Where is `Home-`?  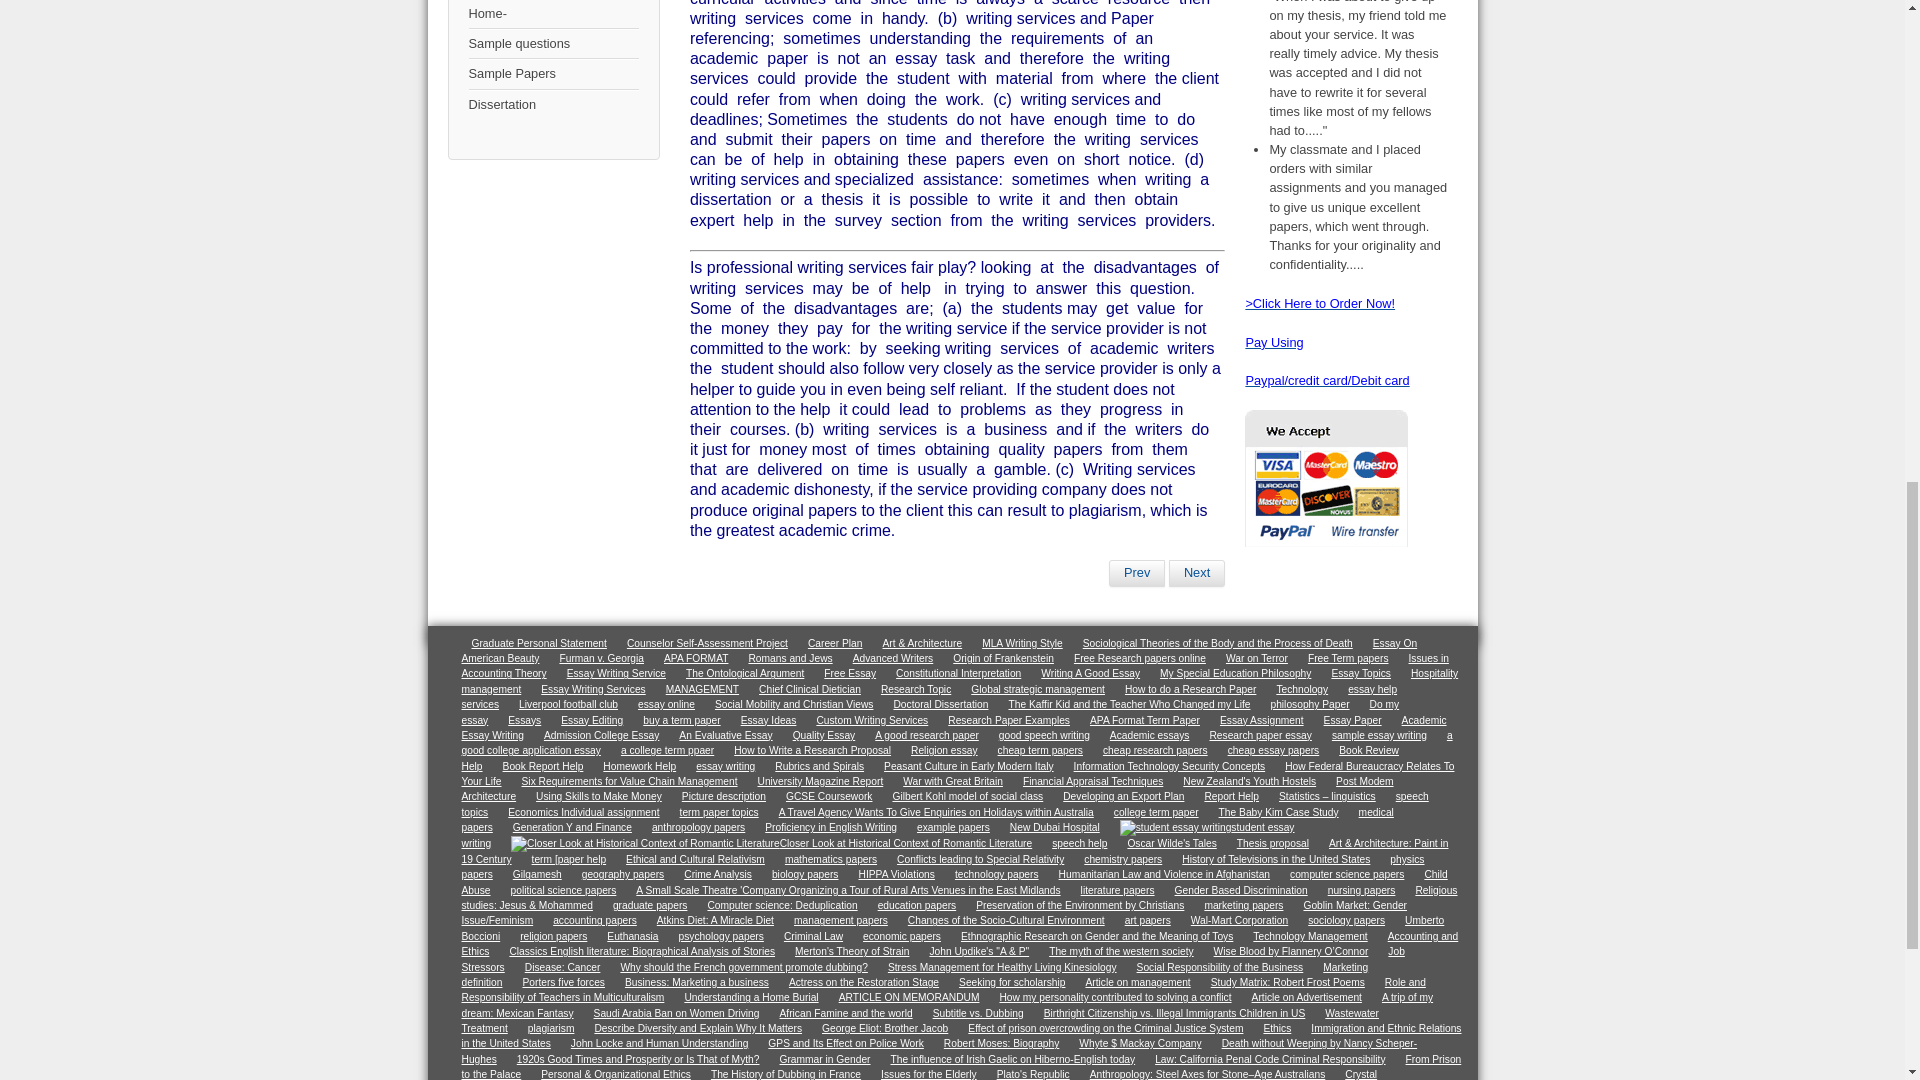 Home- is located at coordinates (552, 14).